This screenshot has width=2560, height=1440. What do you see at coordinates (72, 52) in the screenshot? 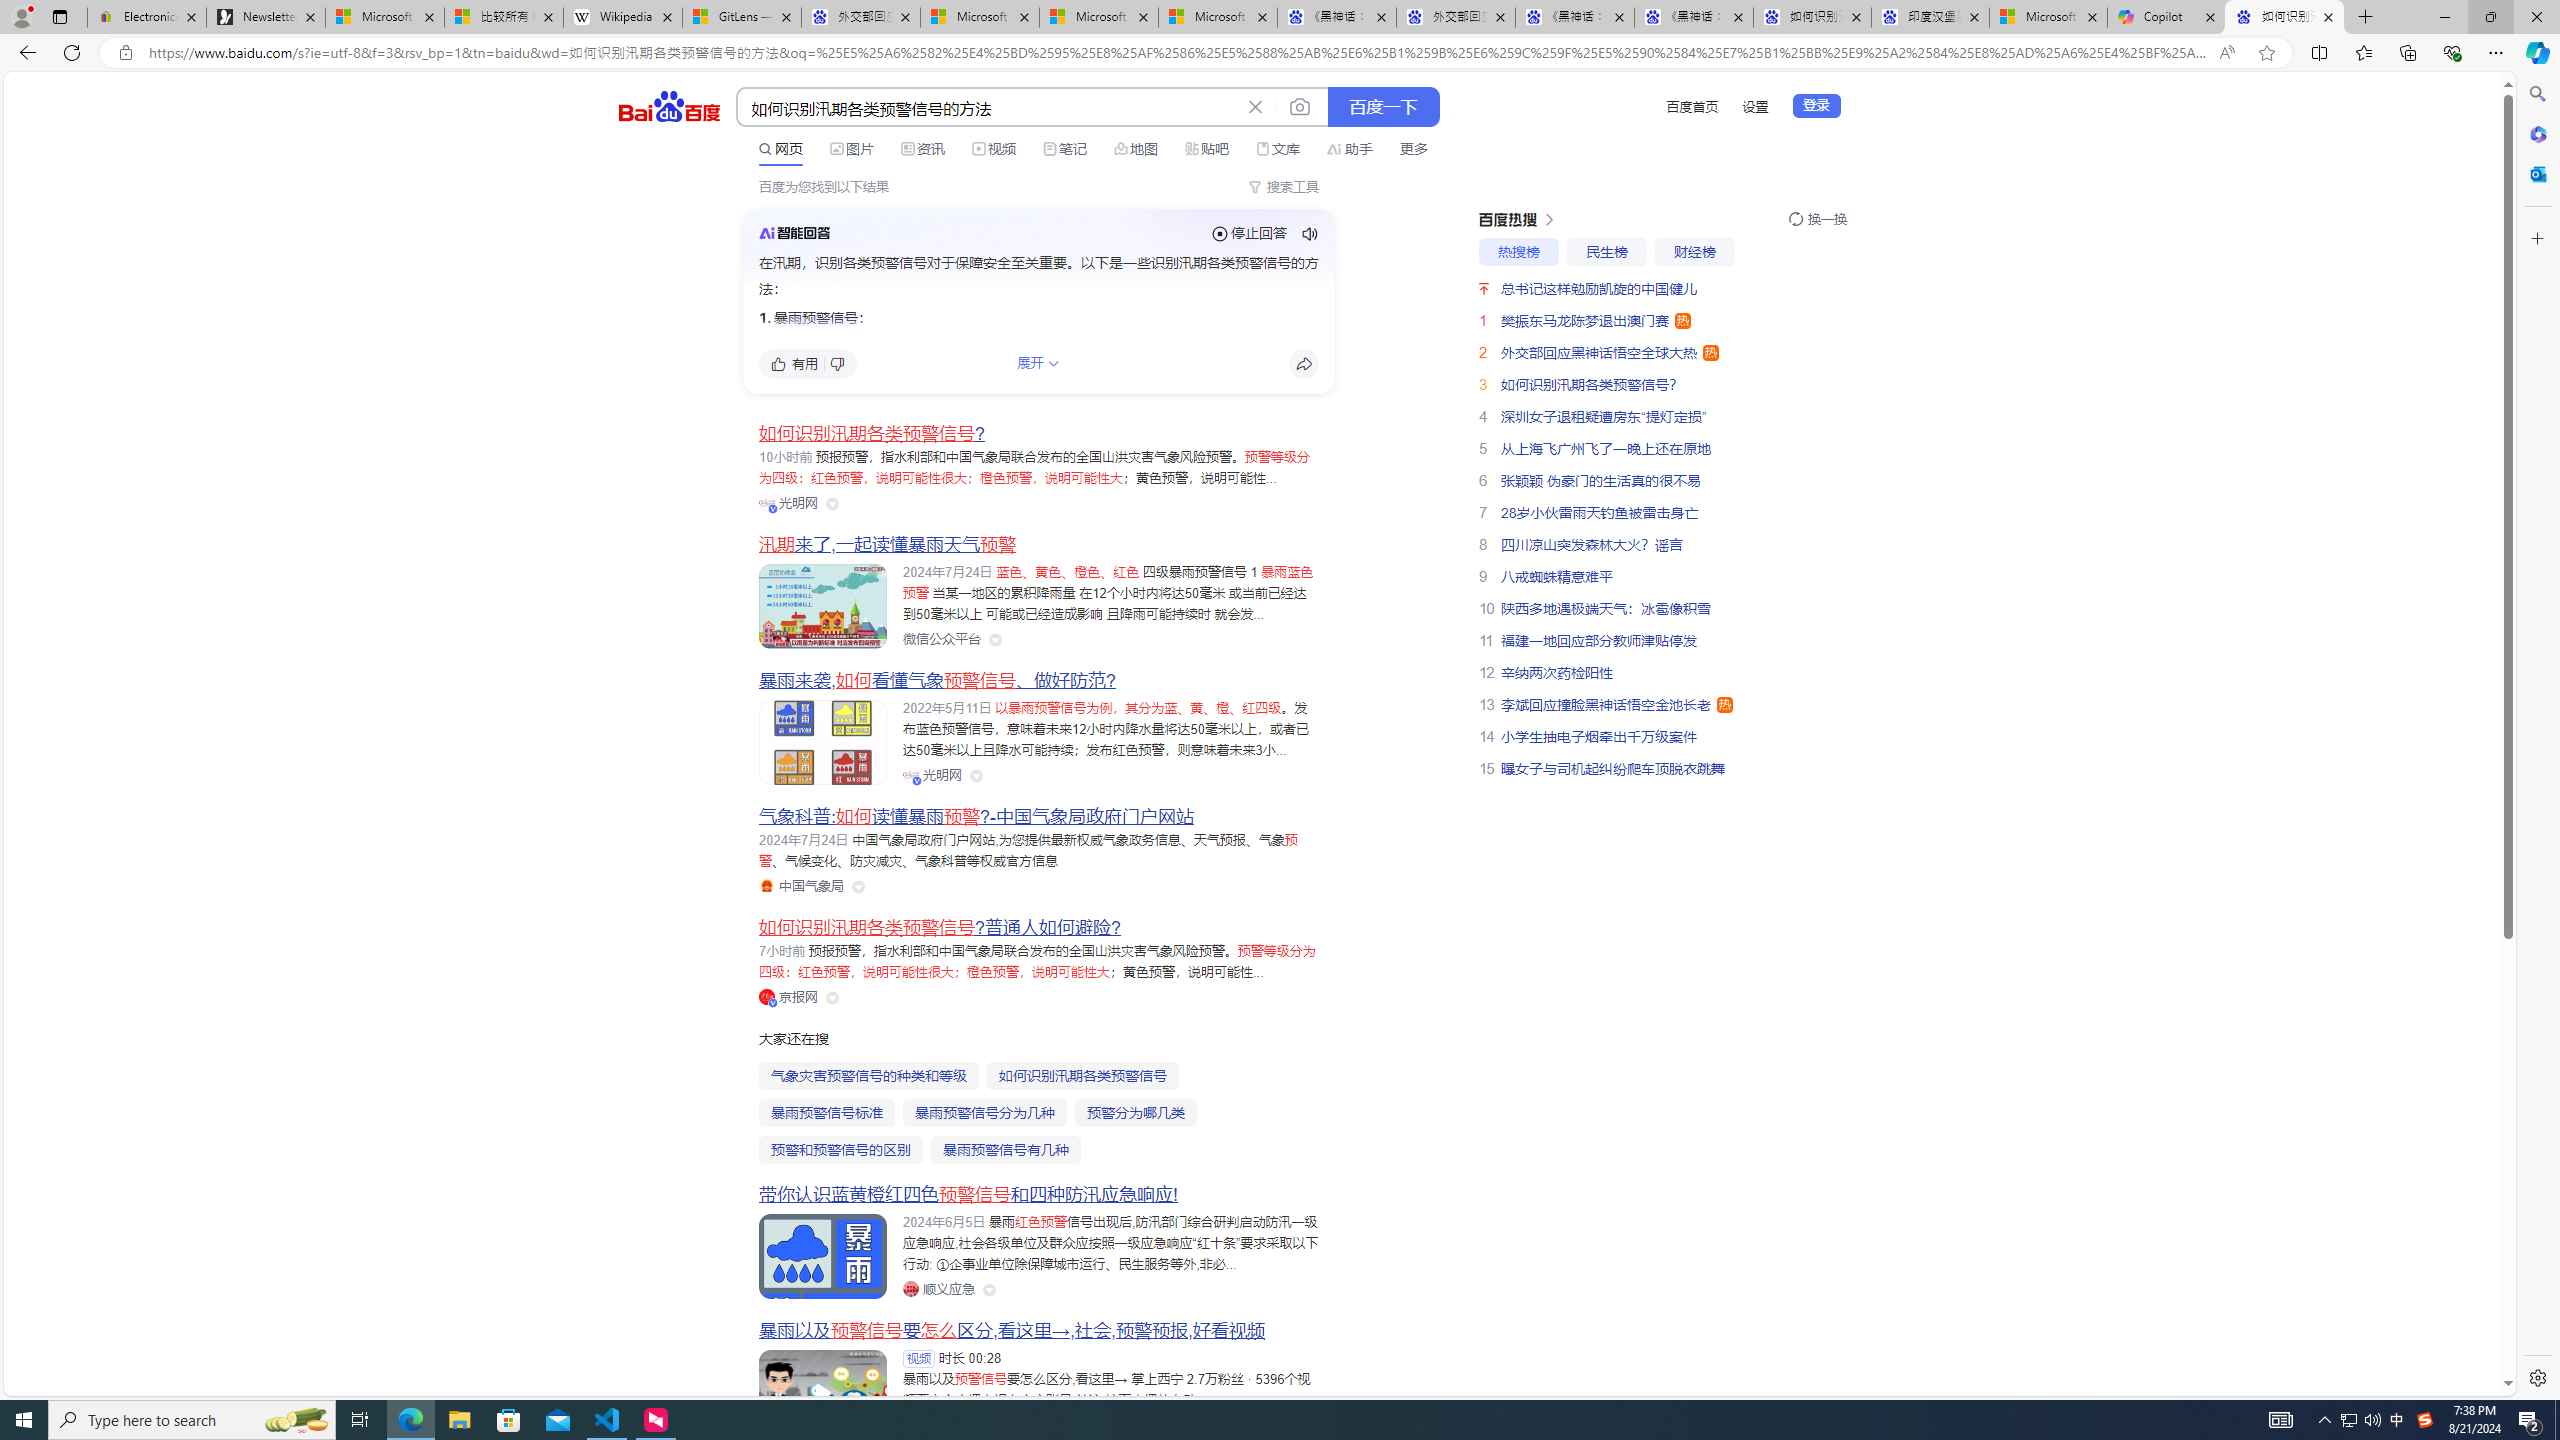
I see `Refresh` at bounding box center [72, 52].